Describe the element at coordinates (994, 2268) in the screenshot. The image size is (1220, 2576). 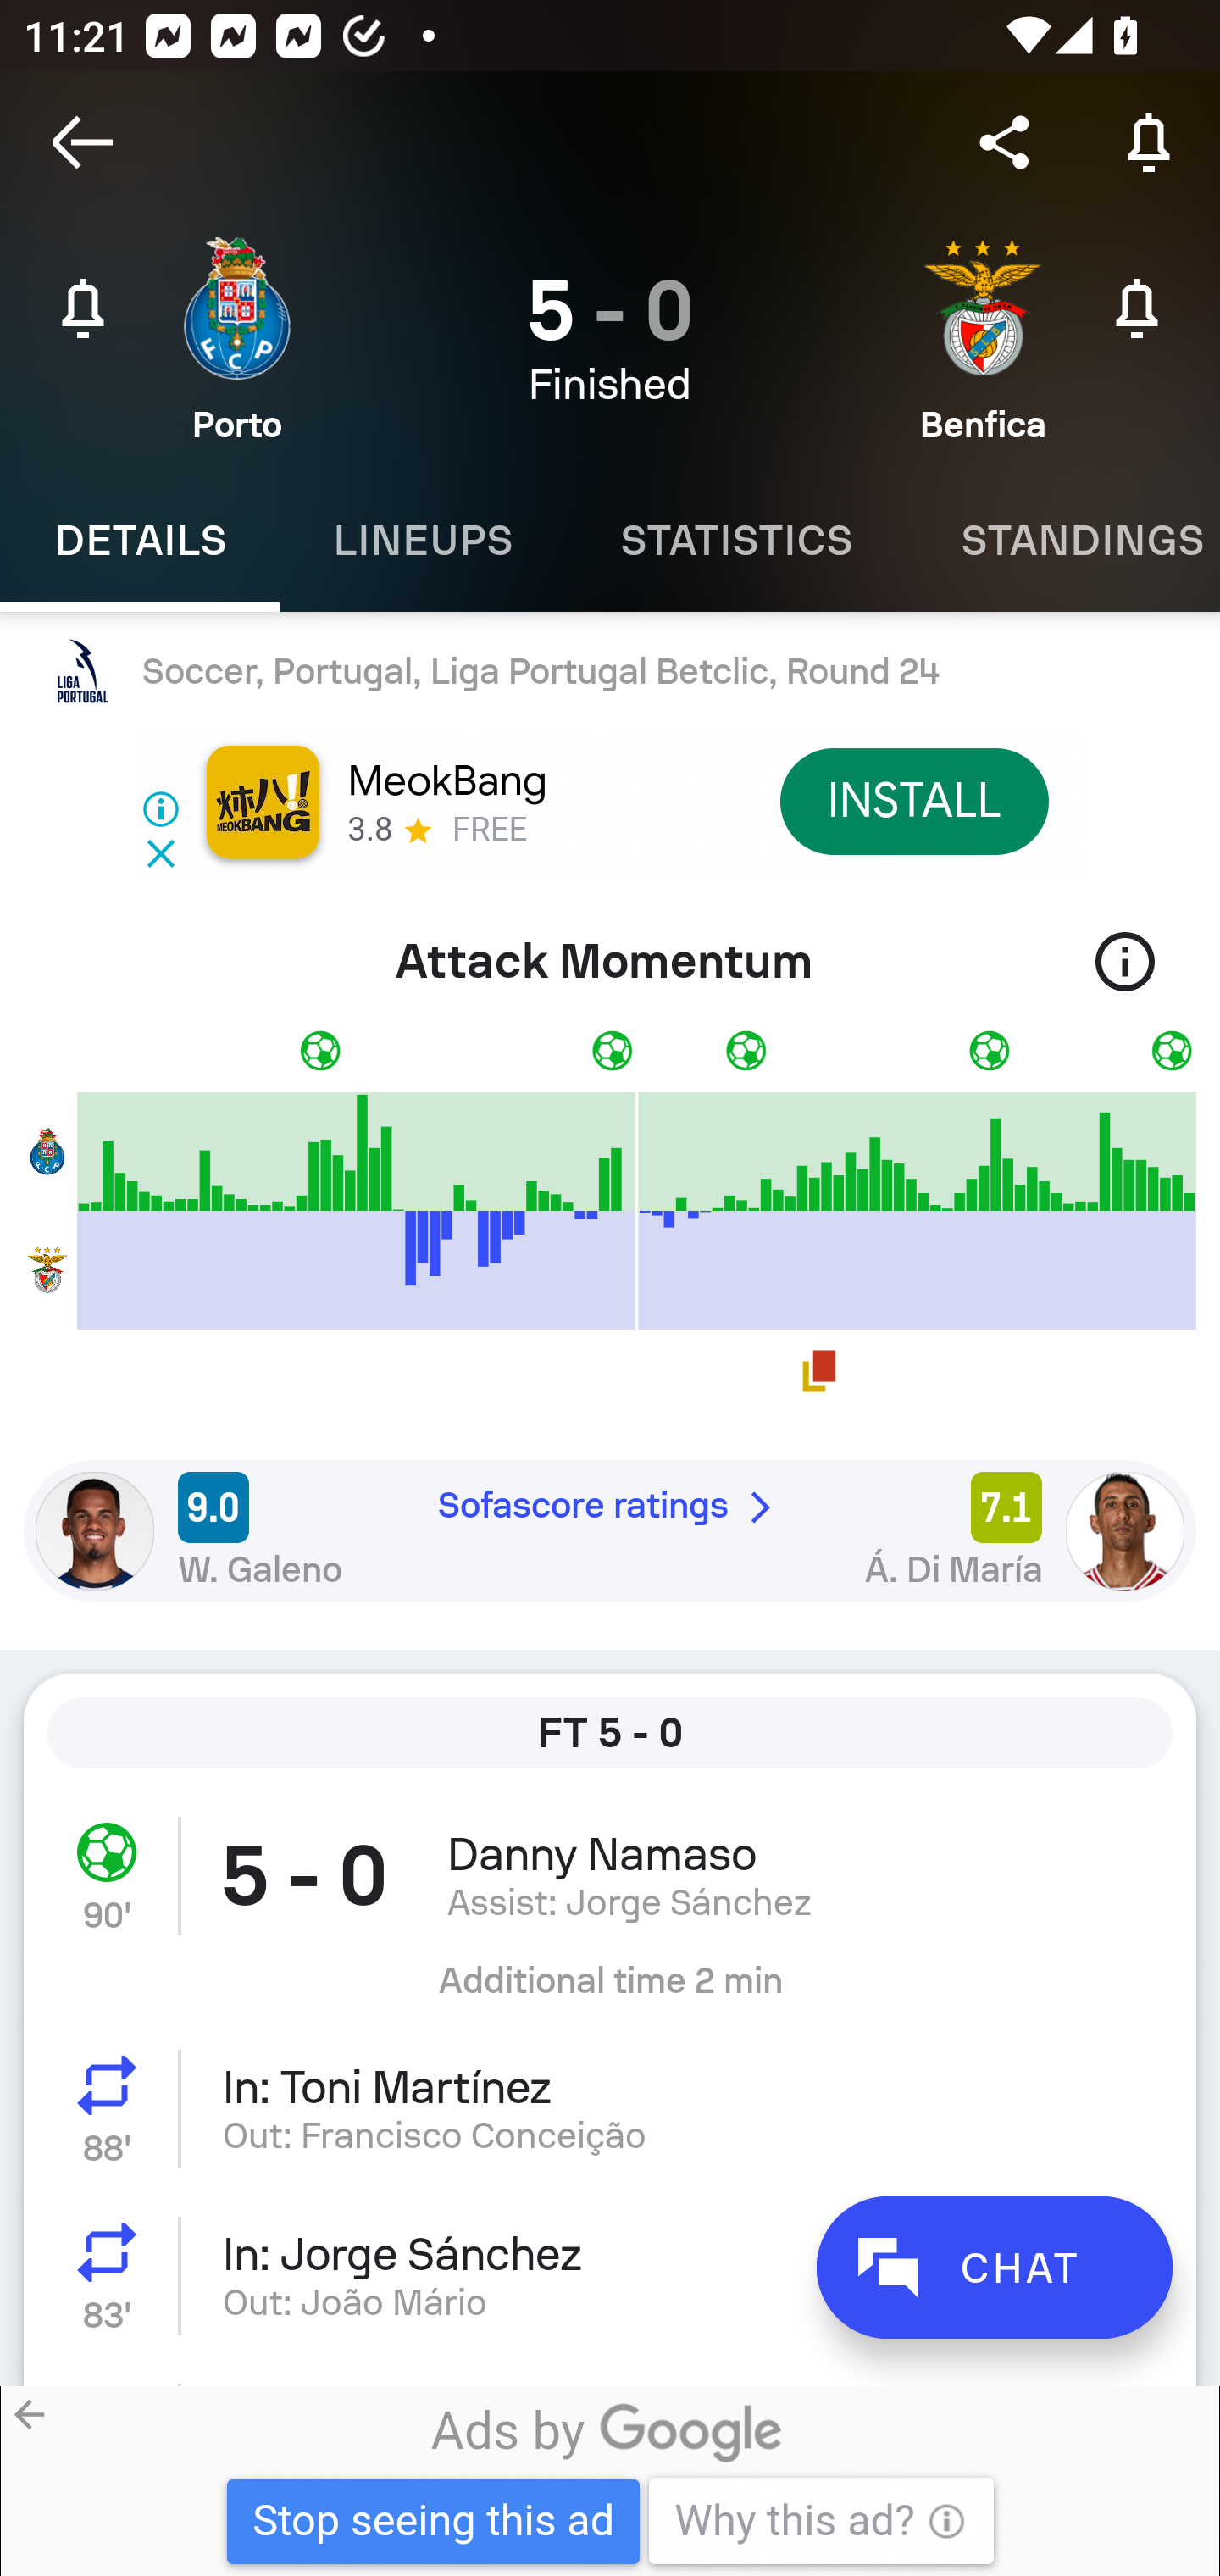
I see `CHAT` at that location.